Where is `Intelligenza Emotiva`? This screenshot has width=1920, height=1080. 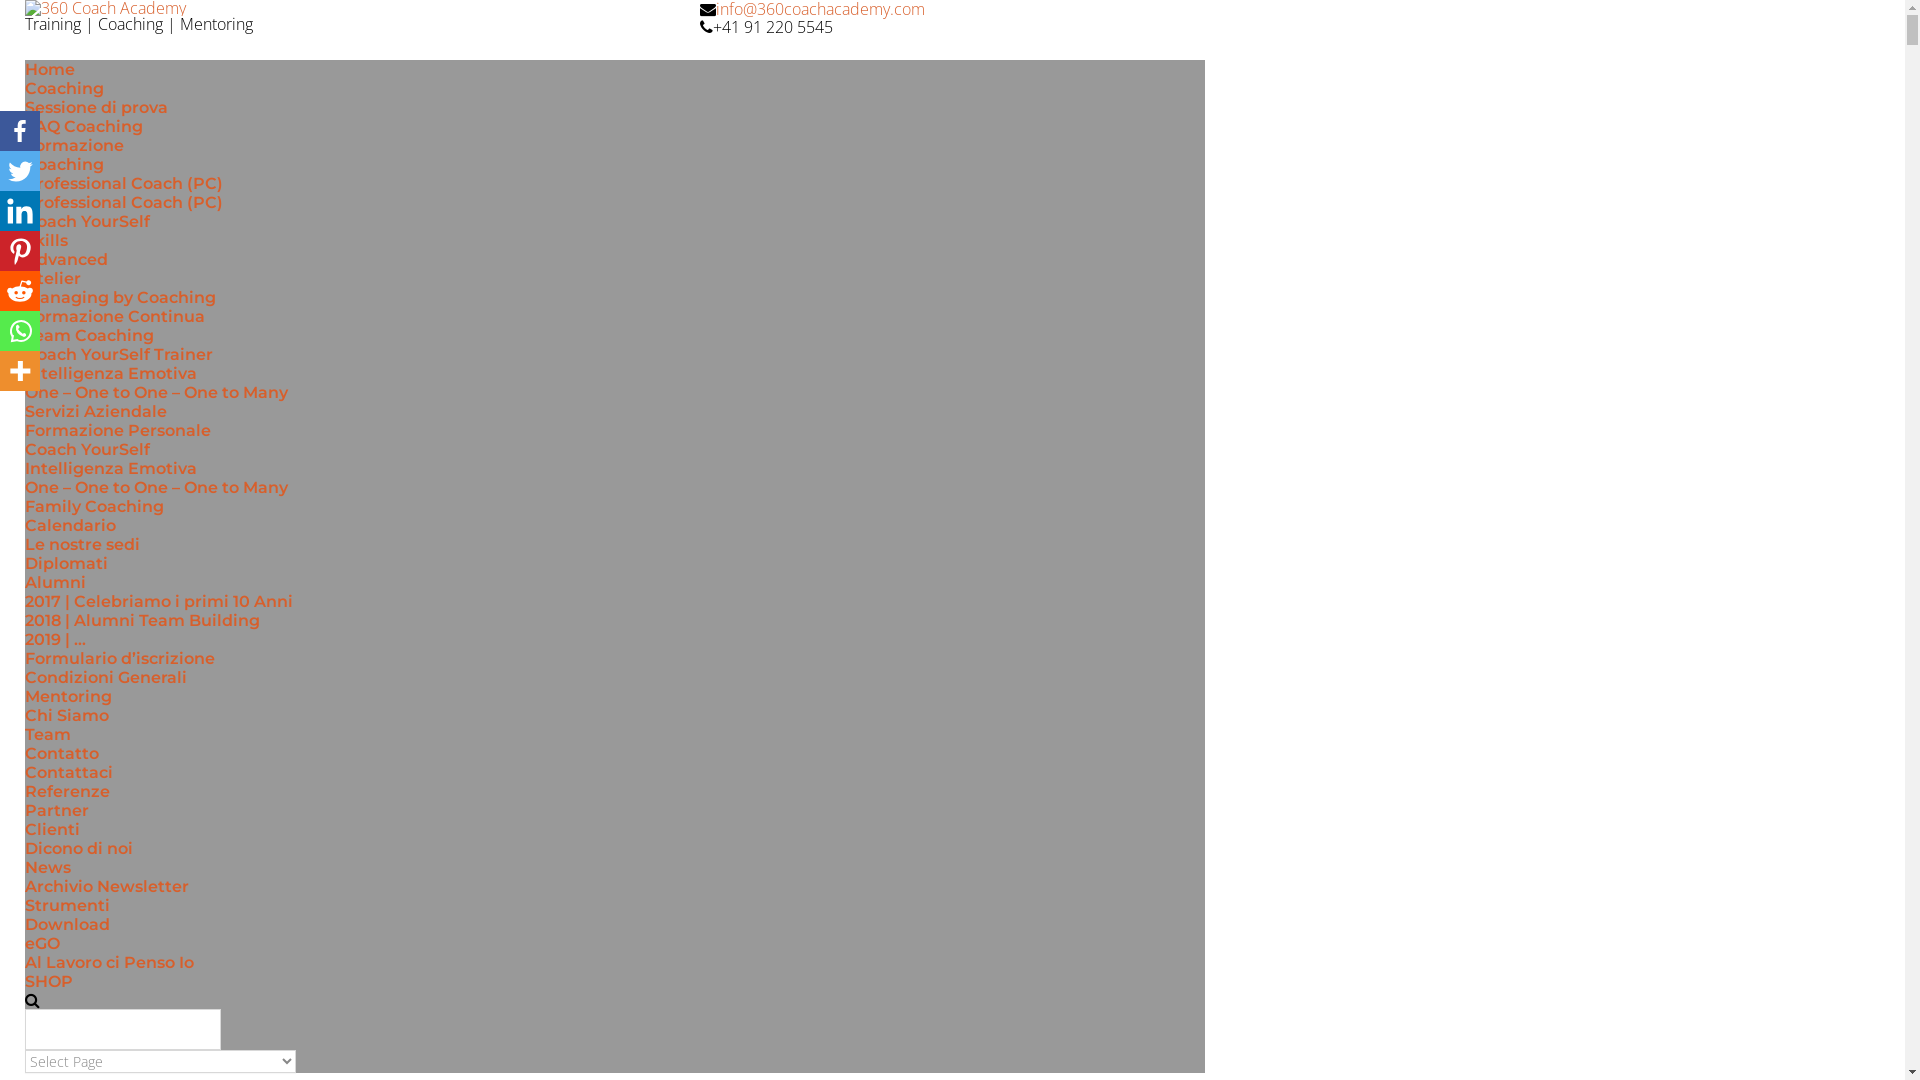
Intelligenza Emotiva is located at coordinates (111, 374).